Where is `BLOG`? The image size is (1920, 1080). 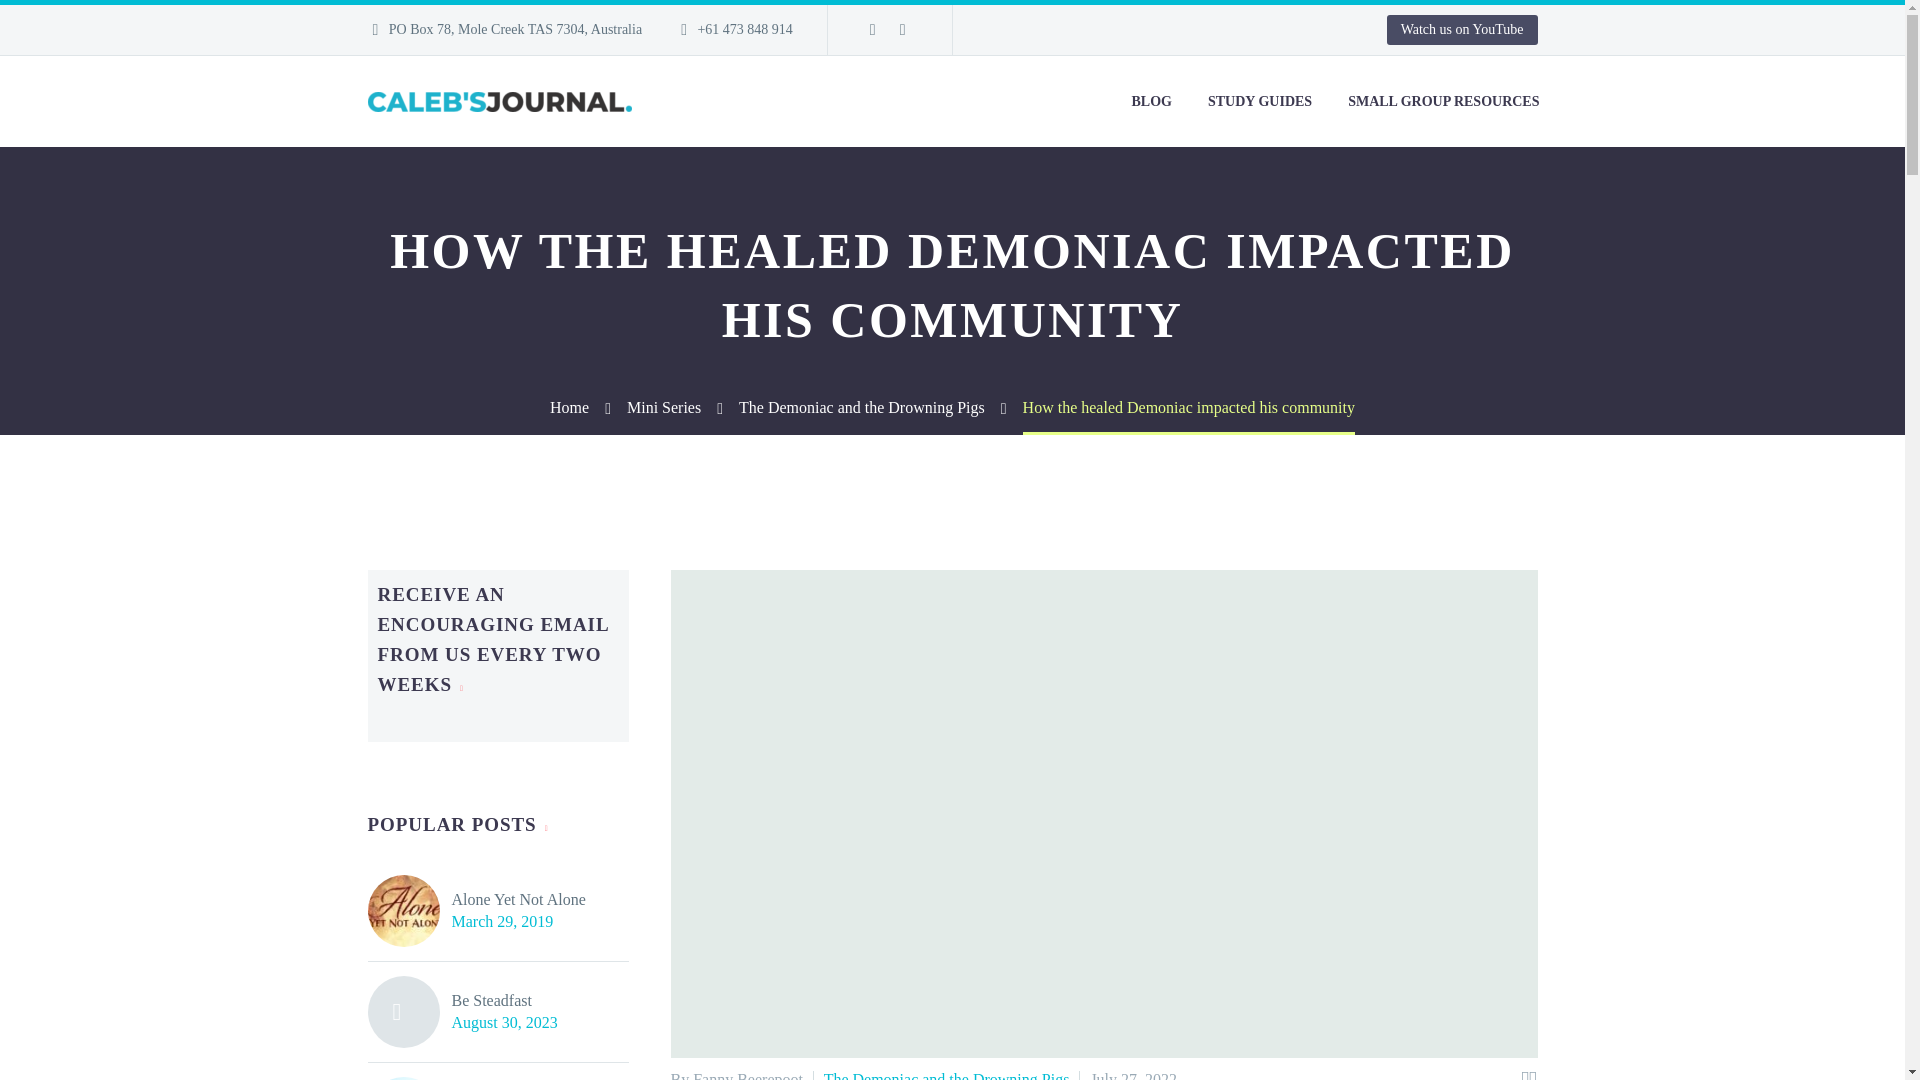 BLOG is located at coordinates (1152, 101).